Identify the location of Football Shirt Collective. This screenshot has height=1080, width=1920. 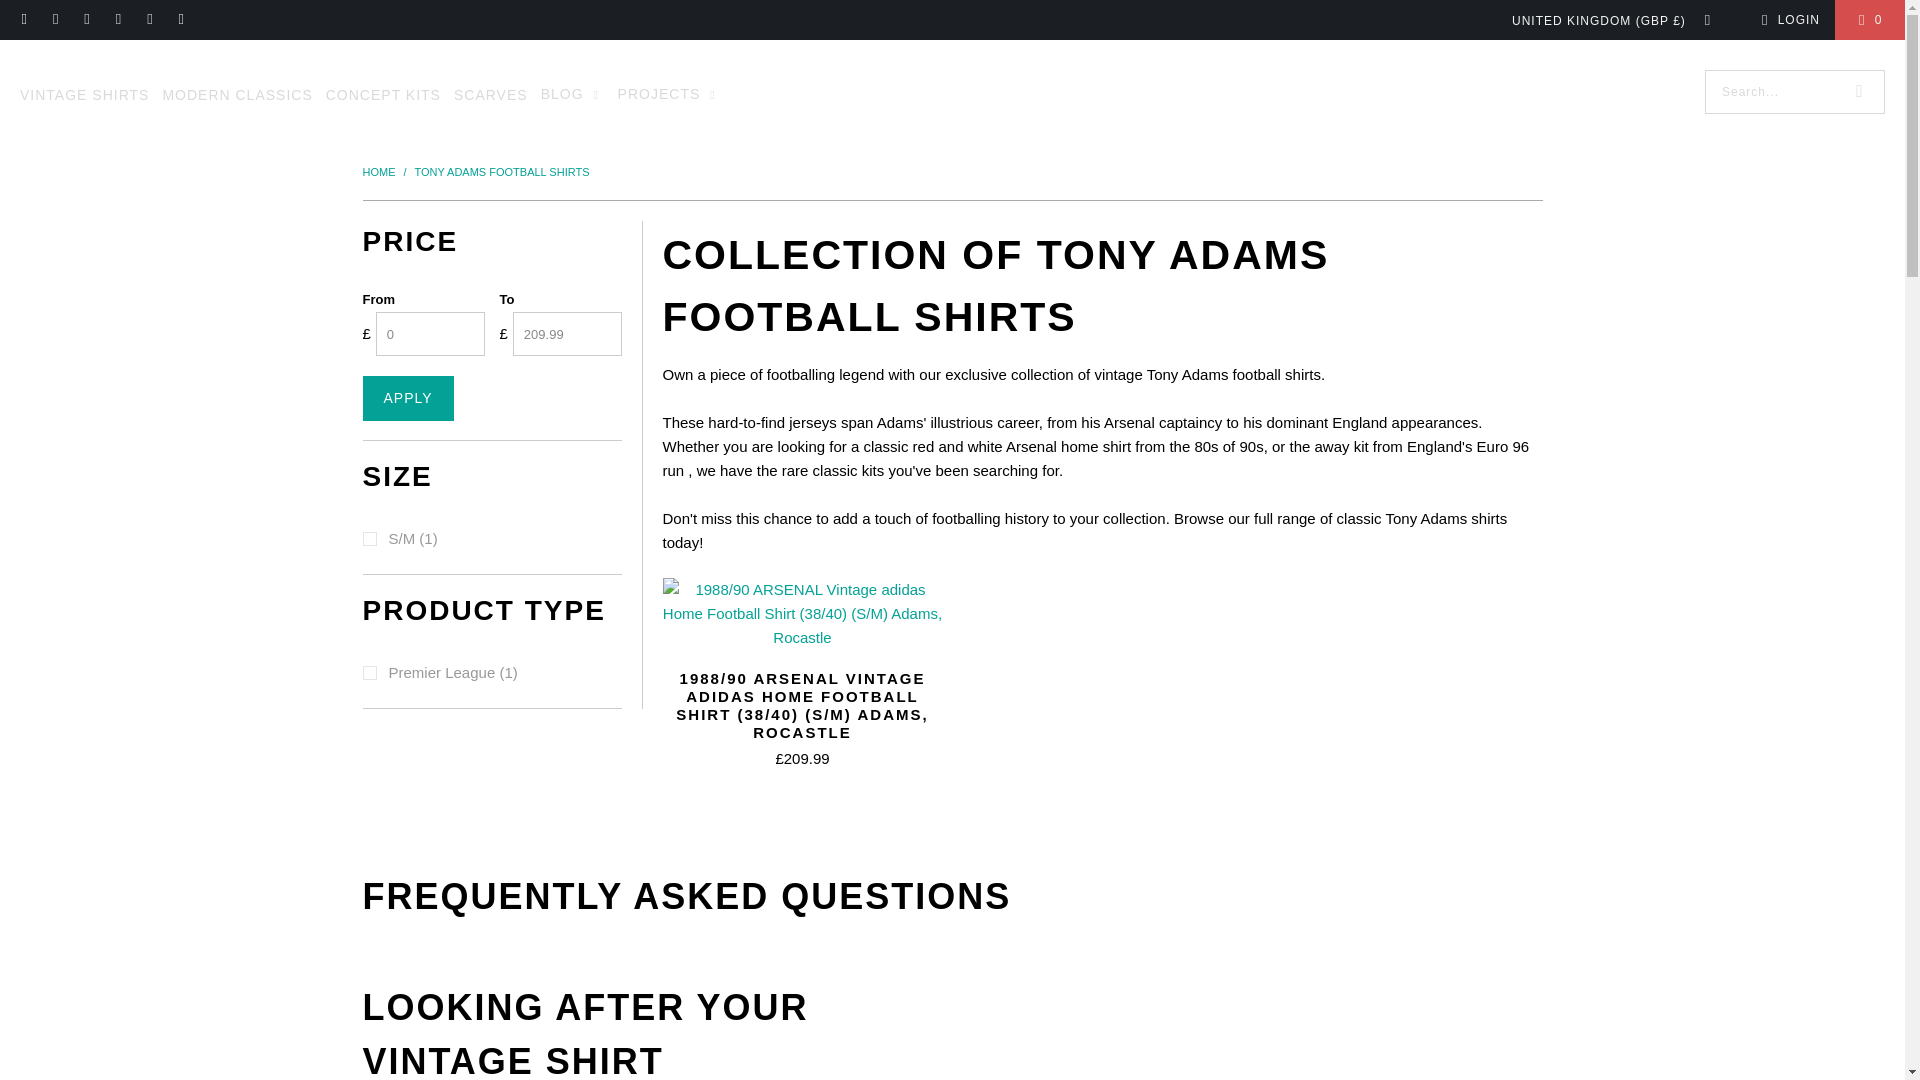
(380, 172).